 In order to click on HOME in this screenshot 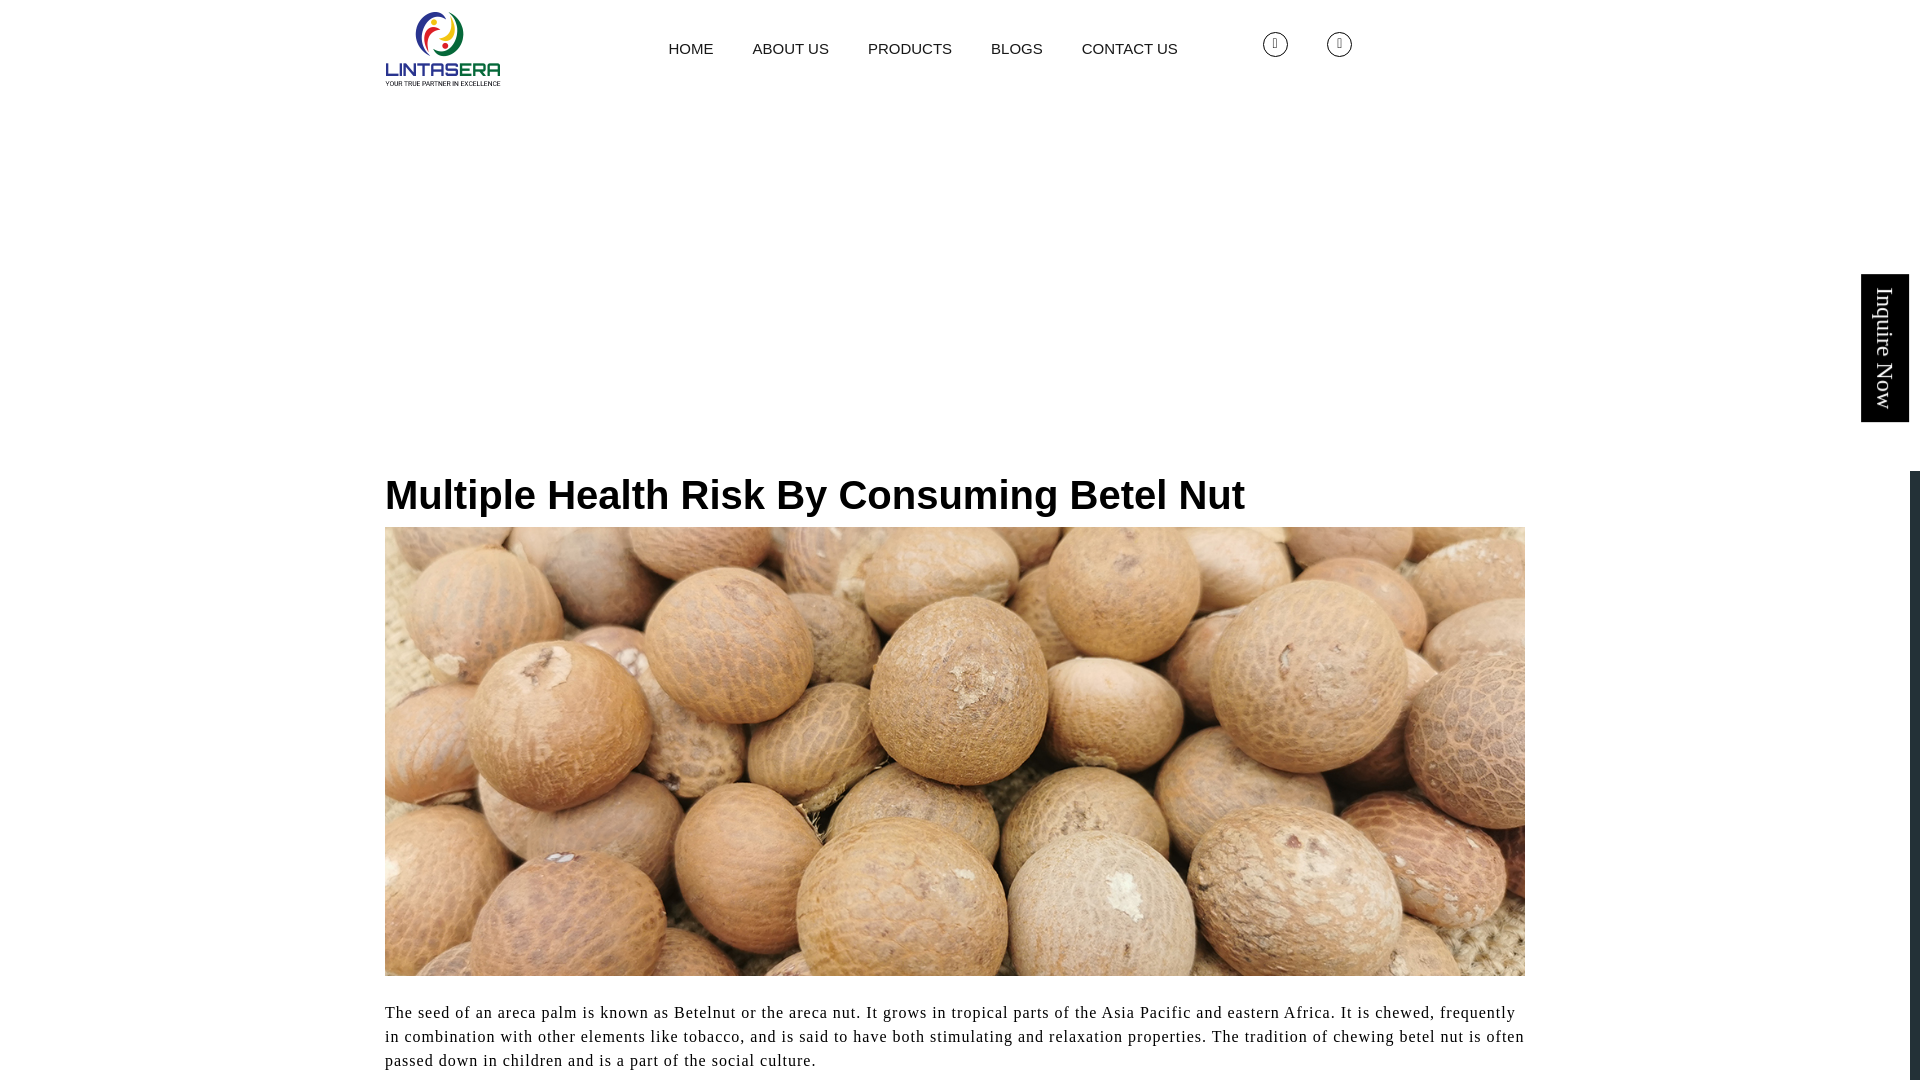, I will do `click(690, 48)`.